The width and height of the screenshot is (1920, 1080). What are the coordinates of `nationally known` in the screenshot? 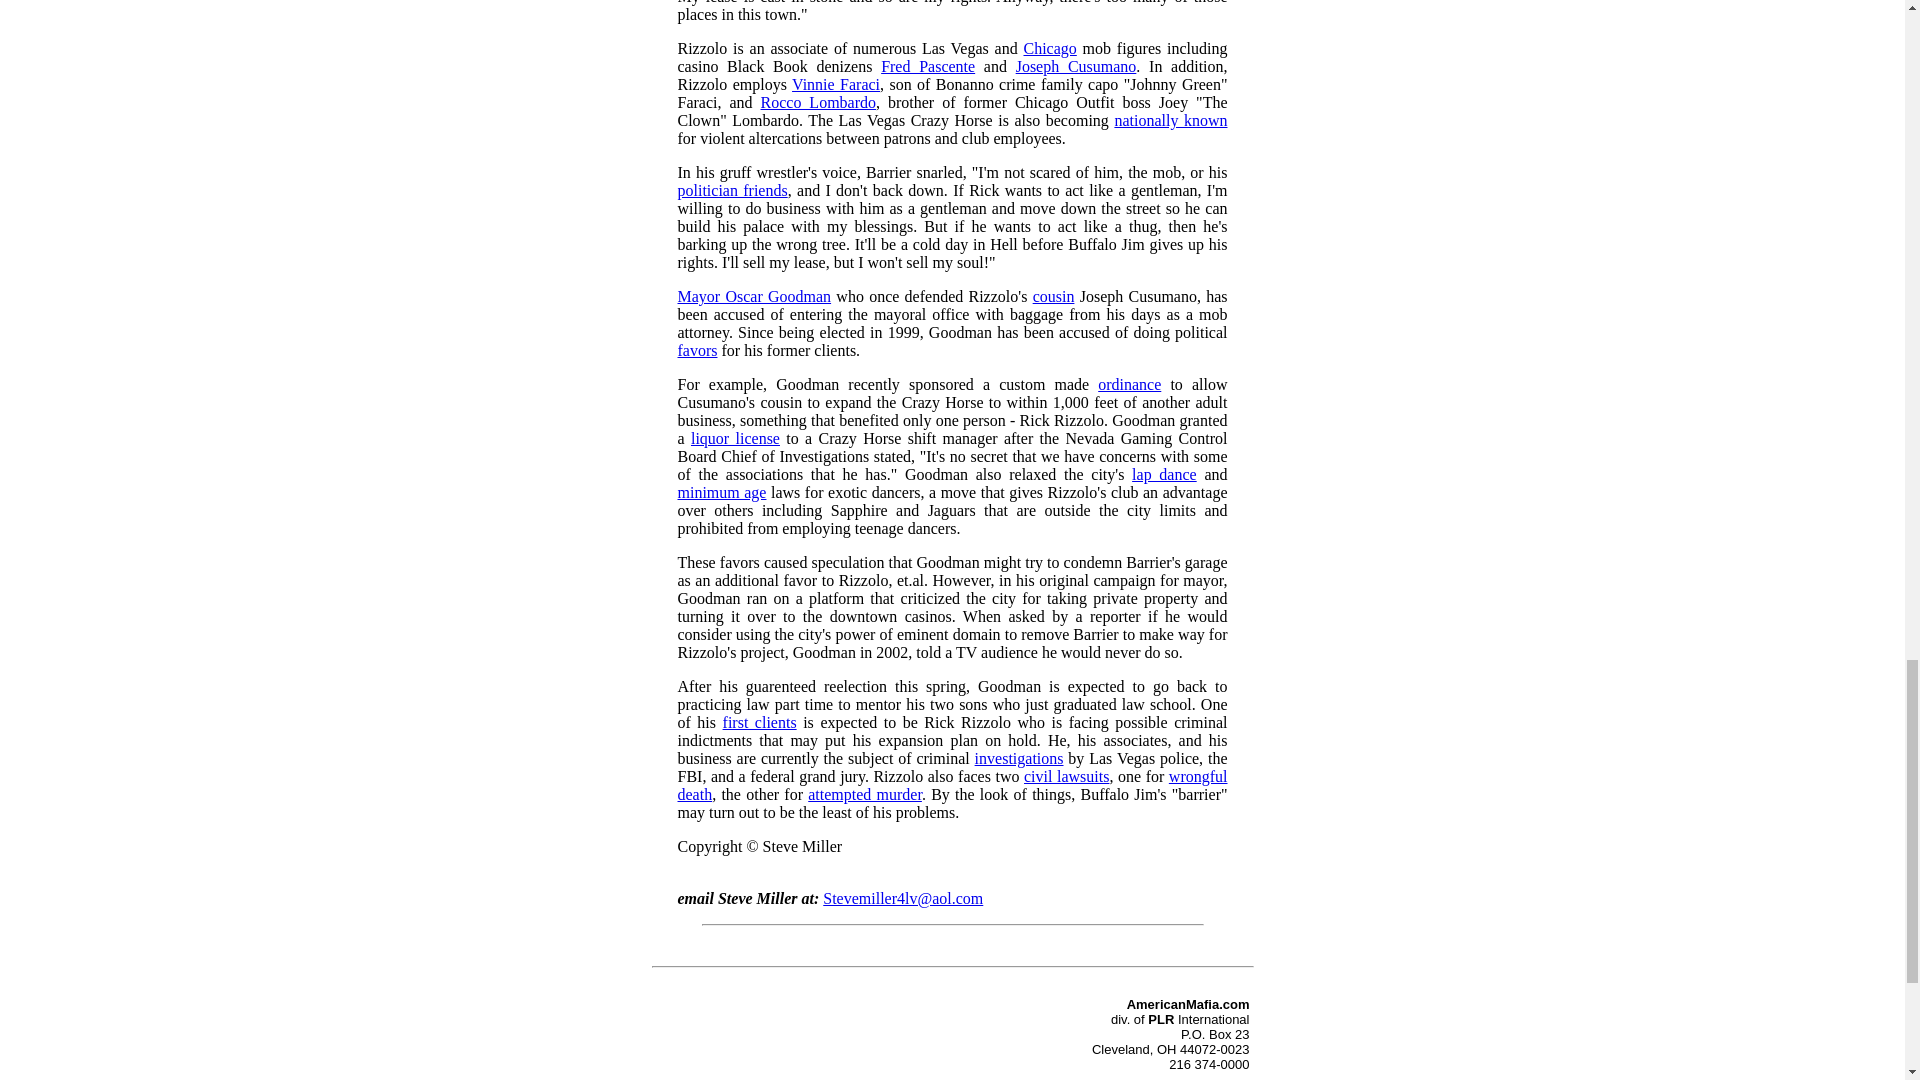 It's located at (1170, 120).